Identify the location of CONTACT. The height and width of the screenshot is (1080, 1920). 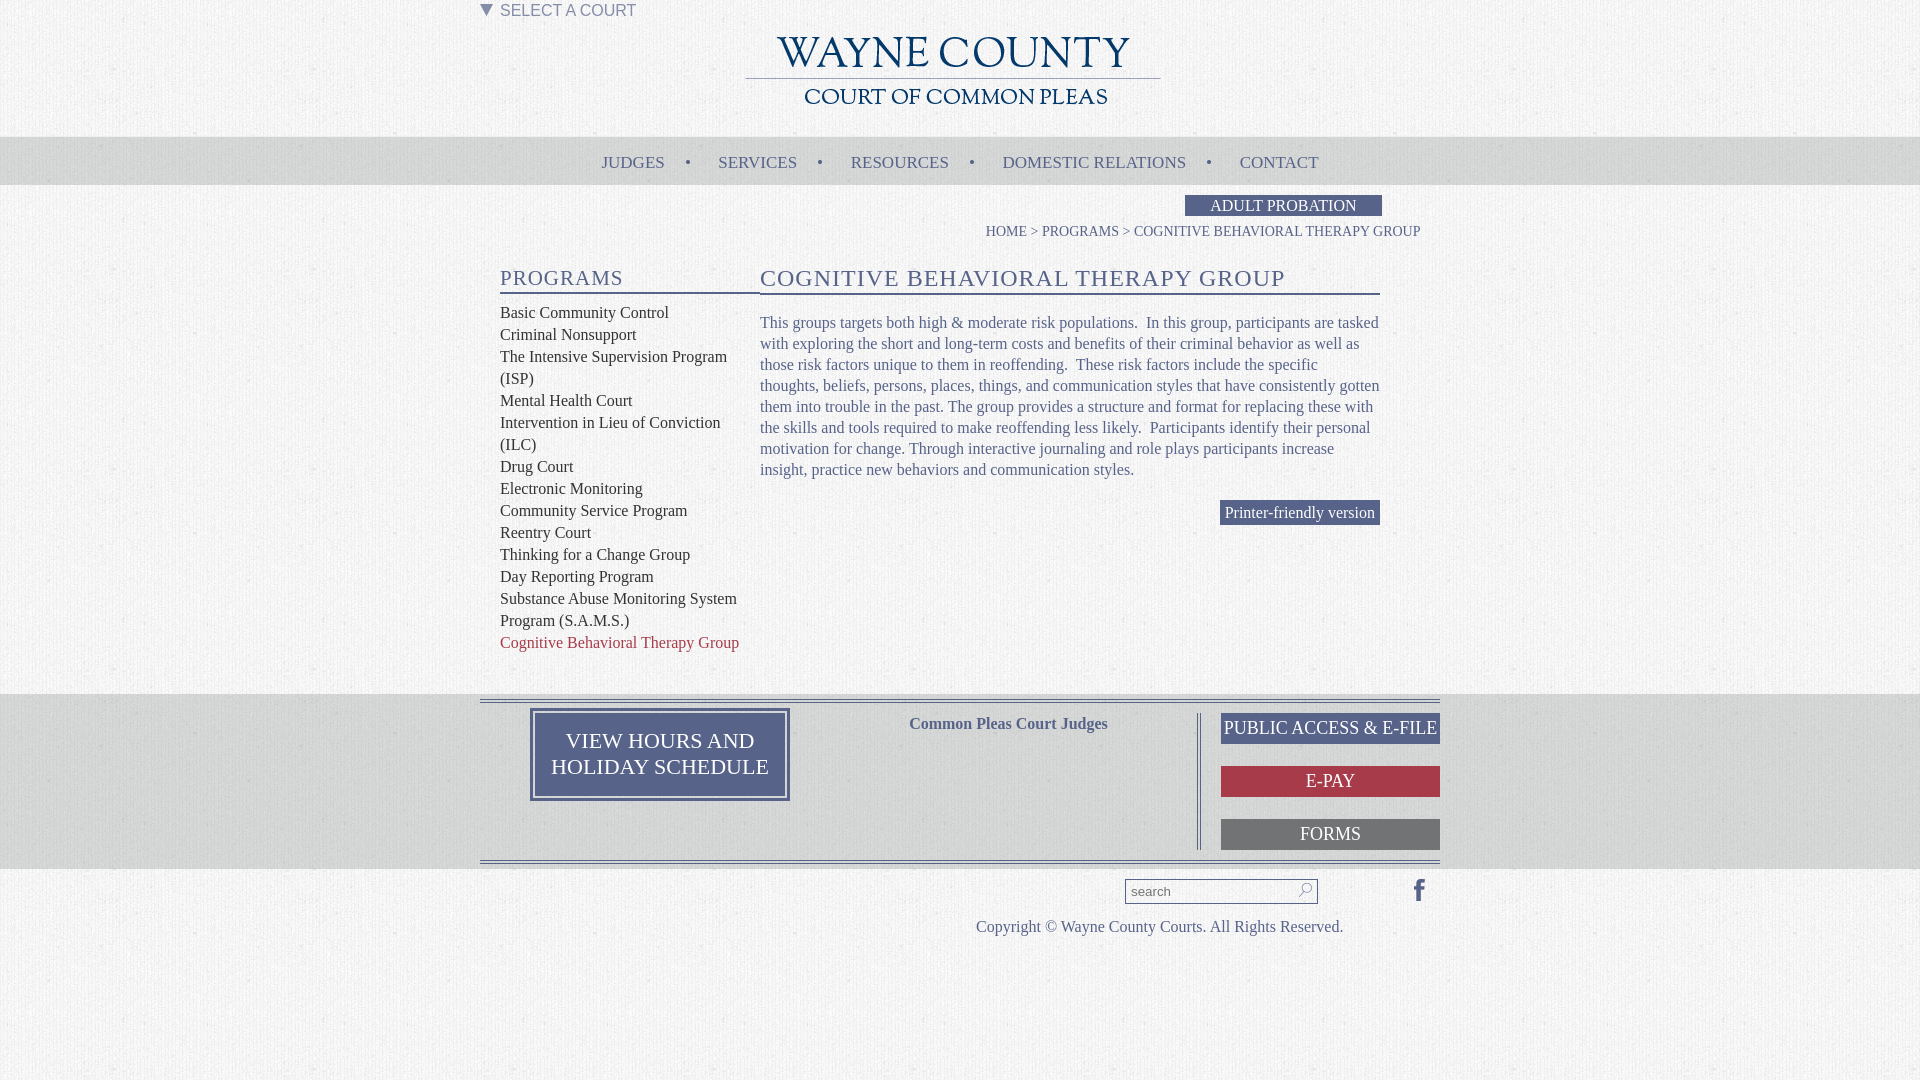
(1280, 156).